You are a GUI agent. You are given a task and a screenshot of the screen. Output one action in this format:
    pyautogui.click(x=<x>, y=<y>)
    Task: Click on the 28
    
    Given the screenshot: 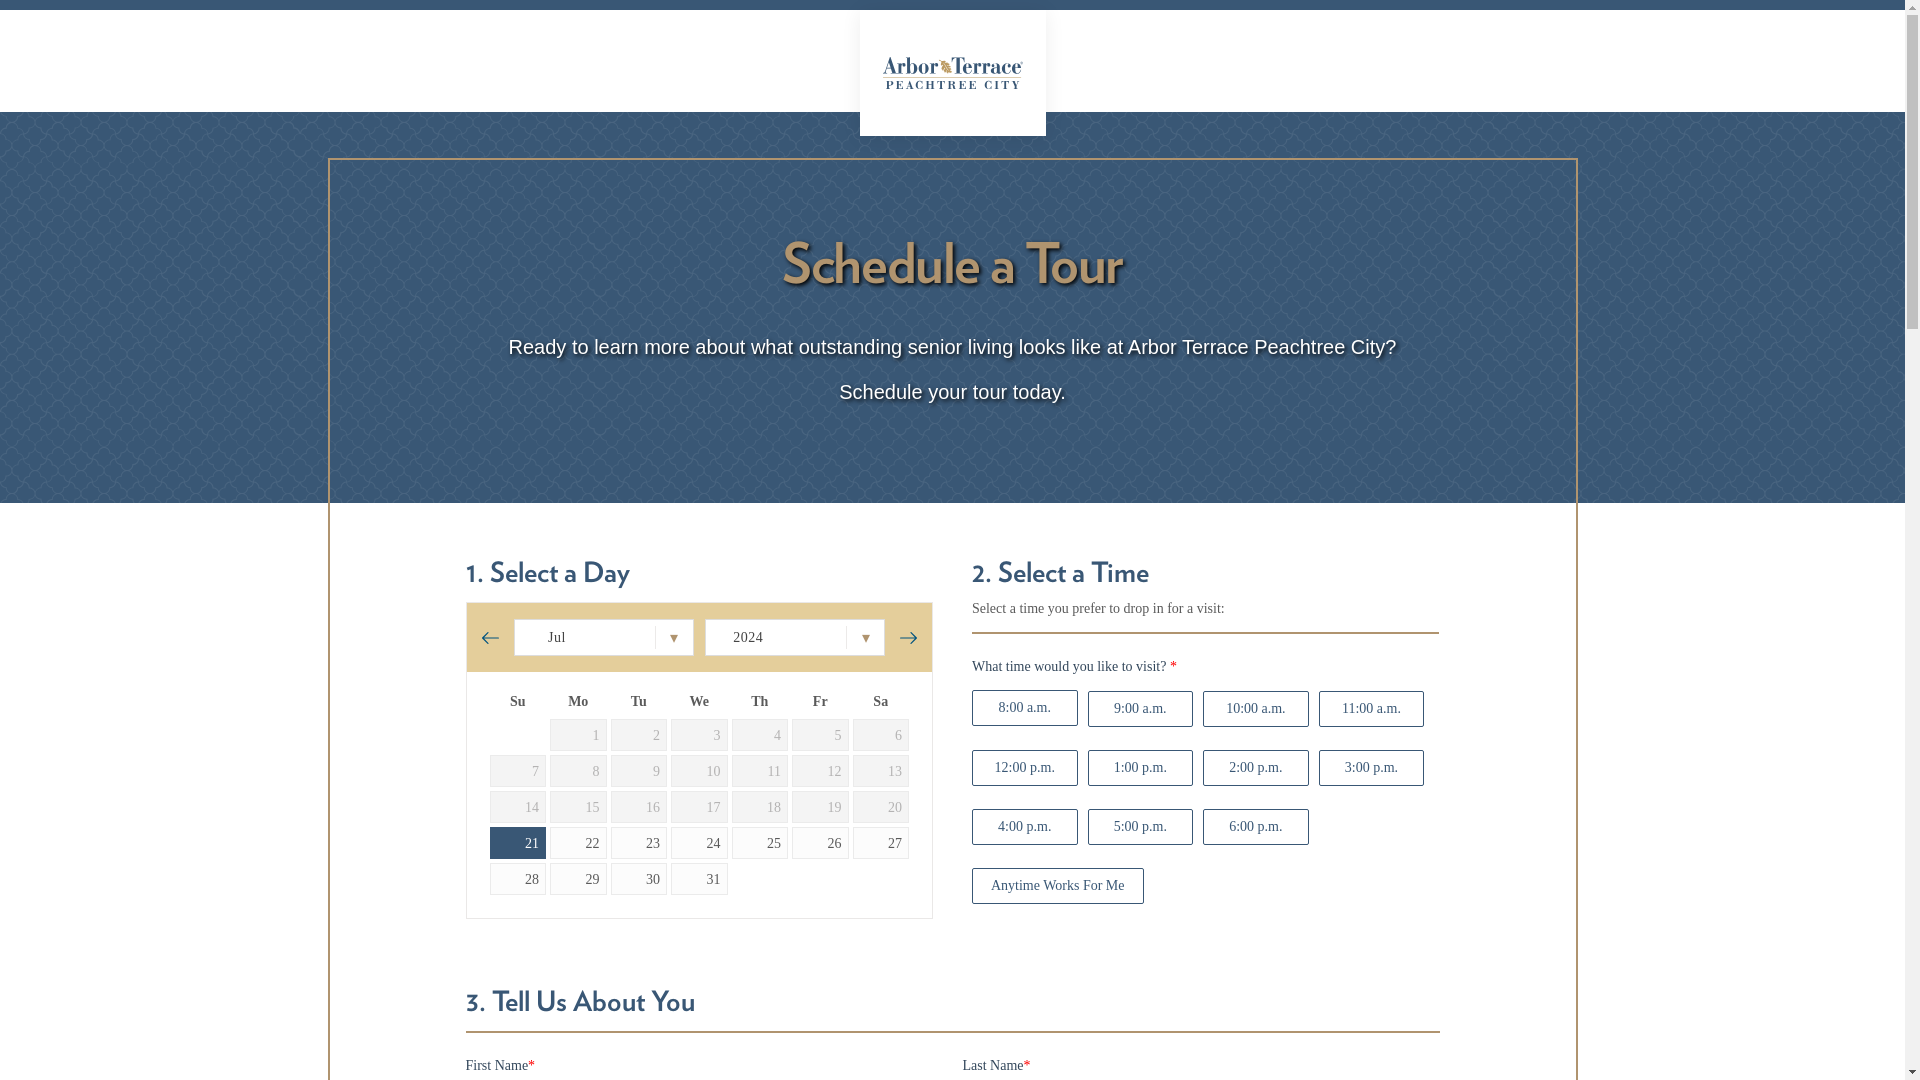 What is the action you would take?
    pyautogui.click(x=518, y=878)
    